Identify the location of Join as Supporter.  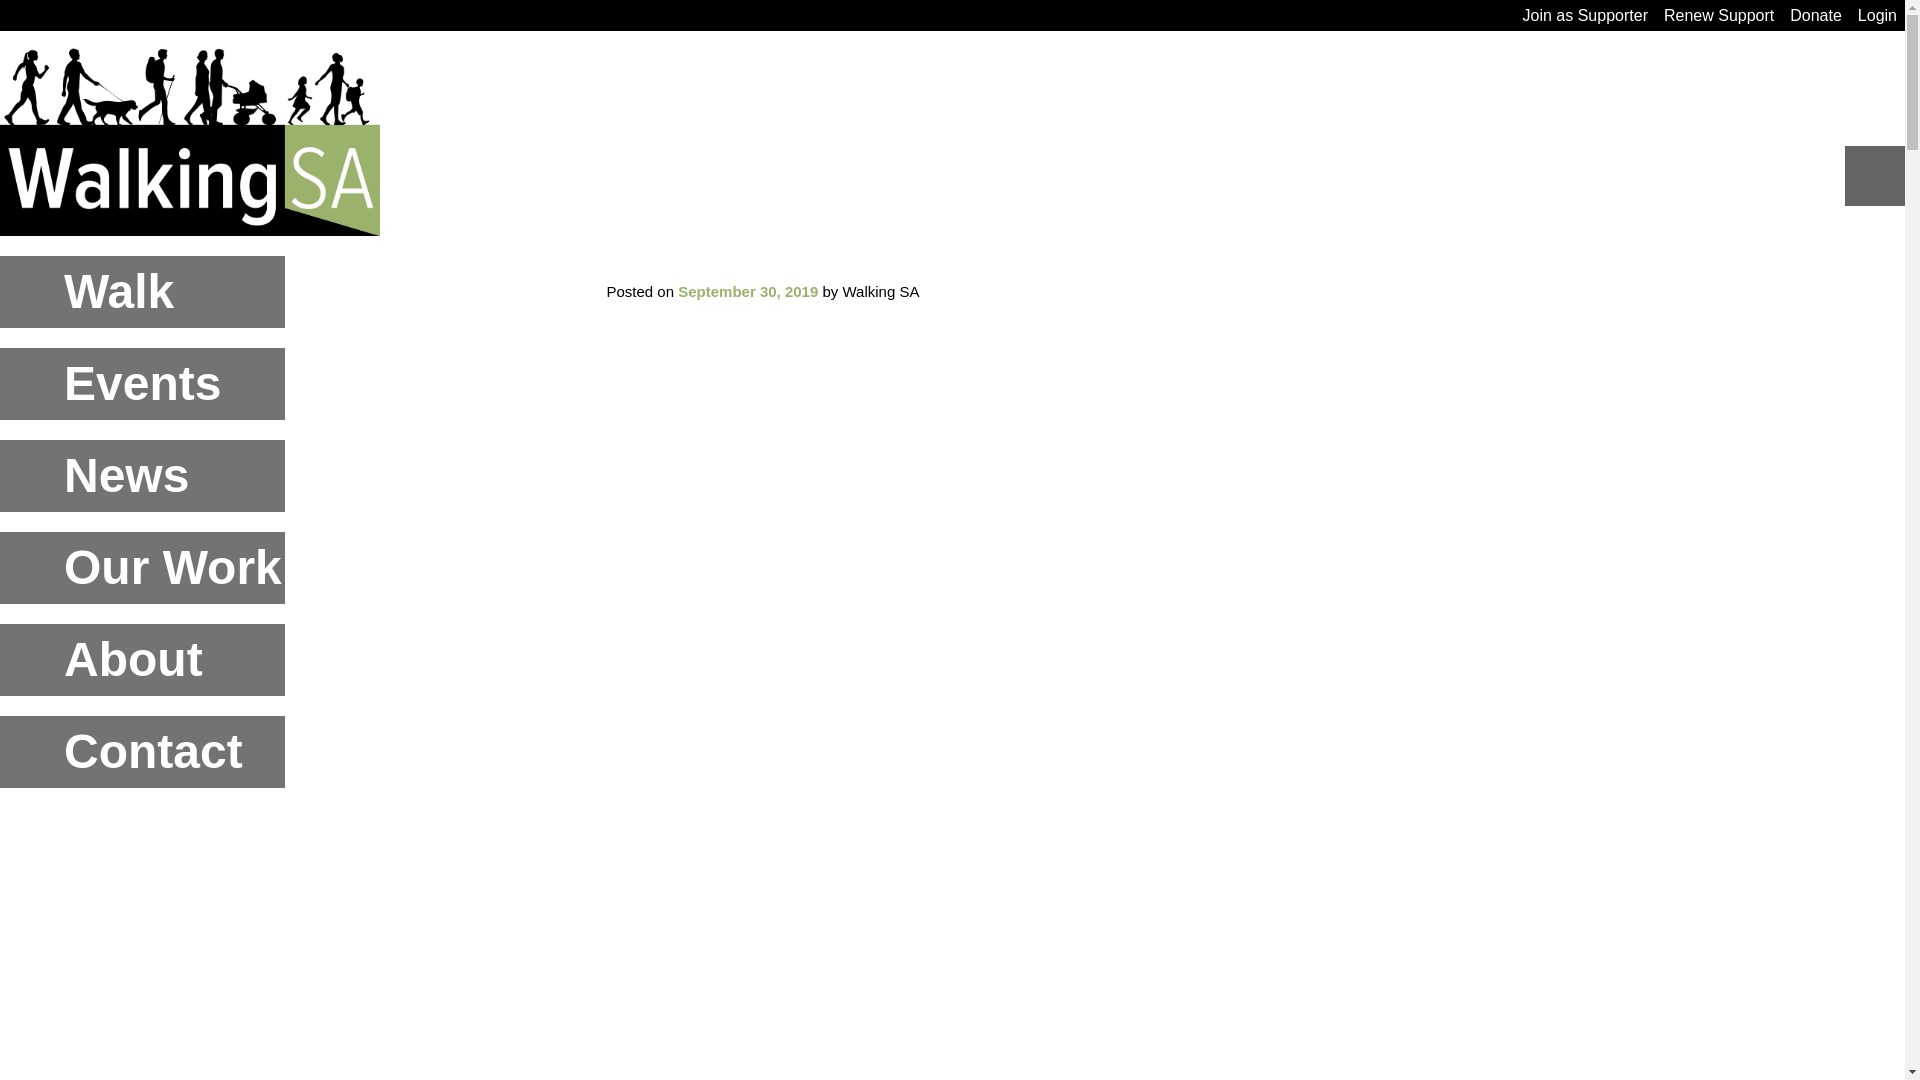
(1584, 14).